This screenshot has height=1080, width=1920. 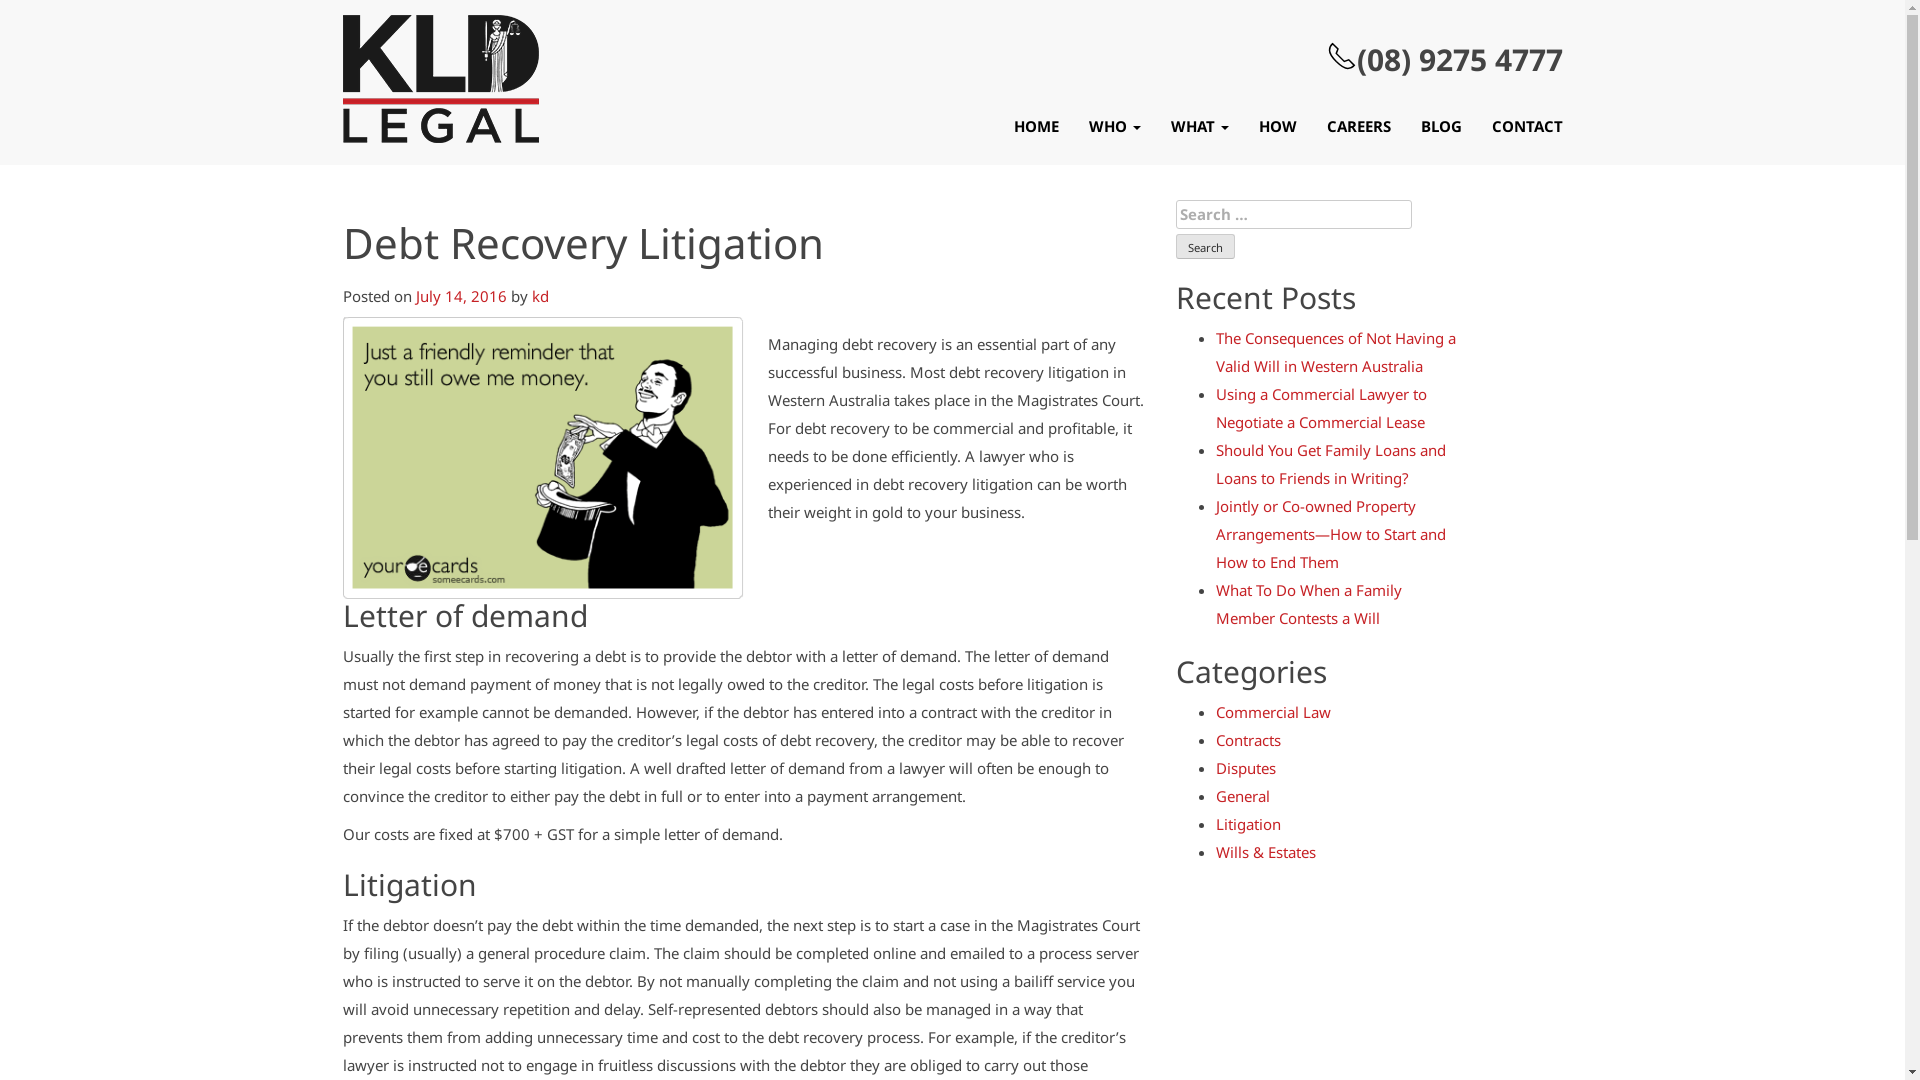 I want to click on HOME, so click(x=1036, y=126).